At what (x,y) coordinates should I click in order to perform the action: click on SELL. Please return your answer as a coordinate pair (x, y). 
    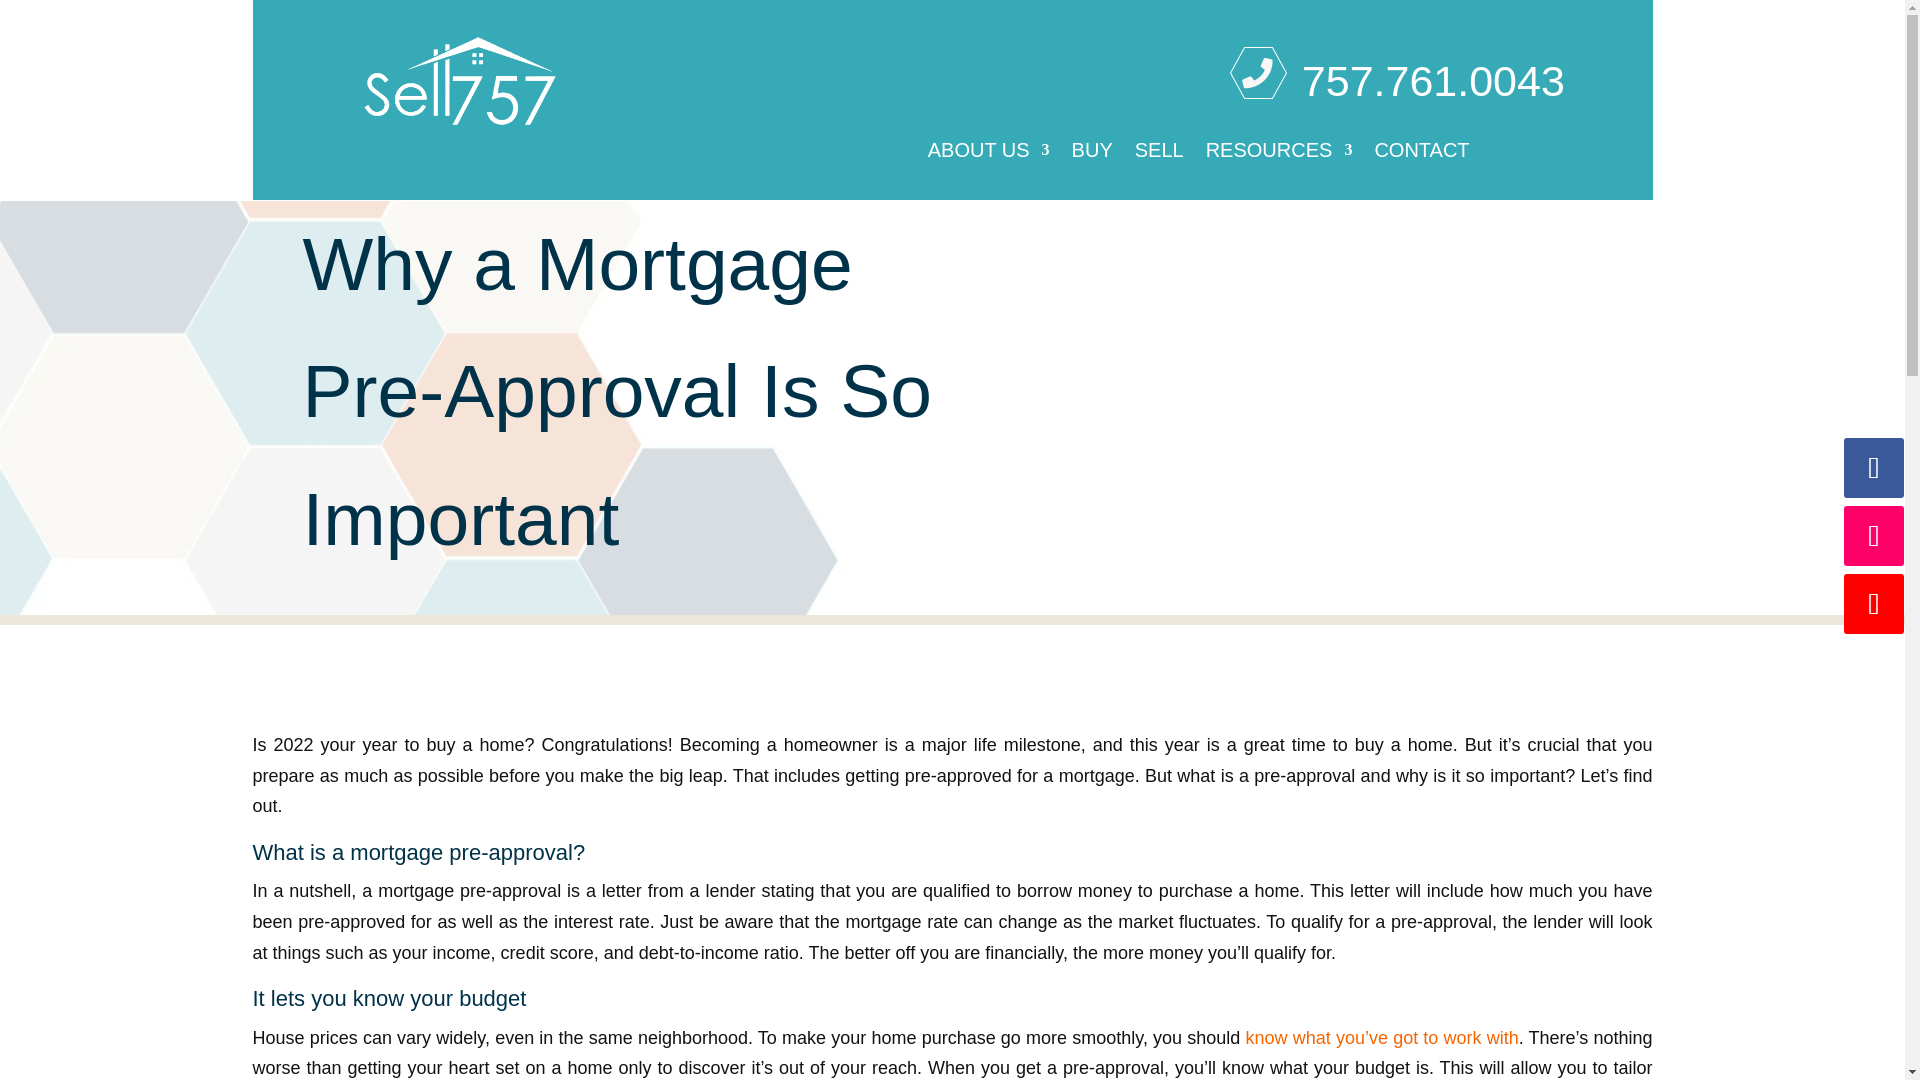
    Looking at the image, I should click on (1159, 154).